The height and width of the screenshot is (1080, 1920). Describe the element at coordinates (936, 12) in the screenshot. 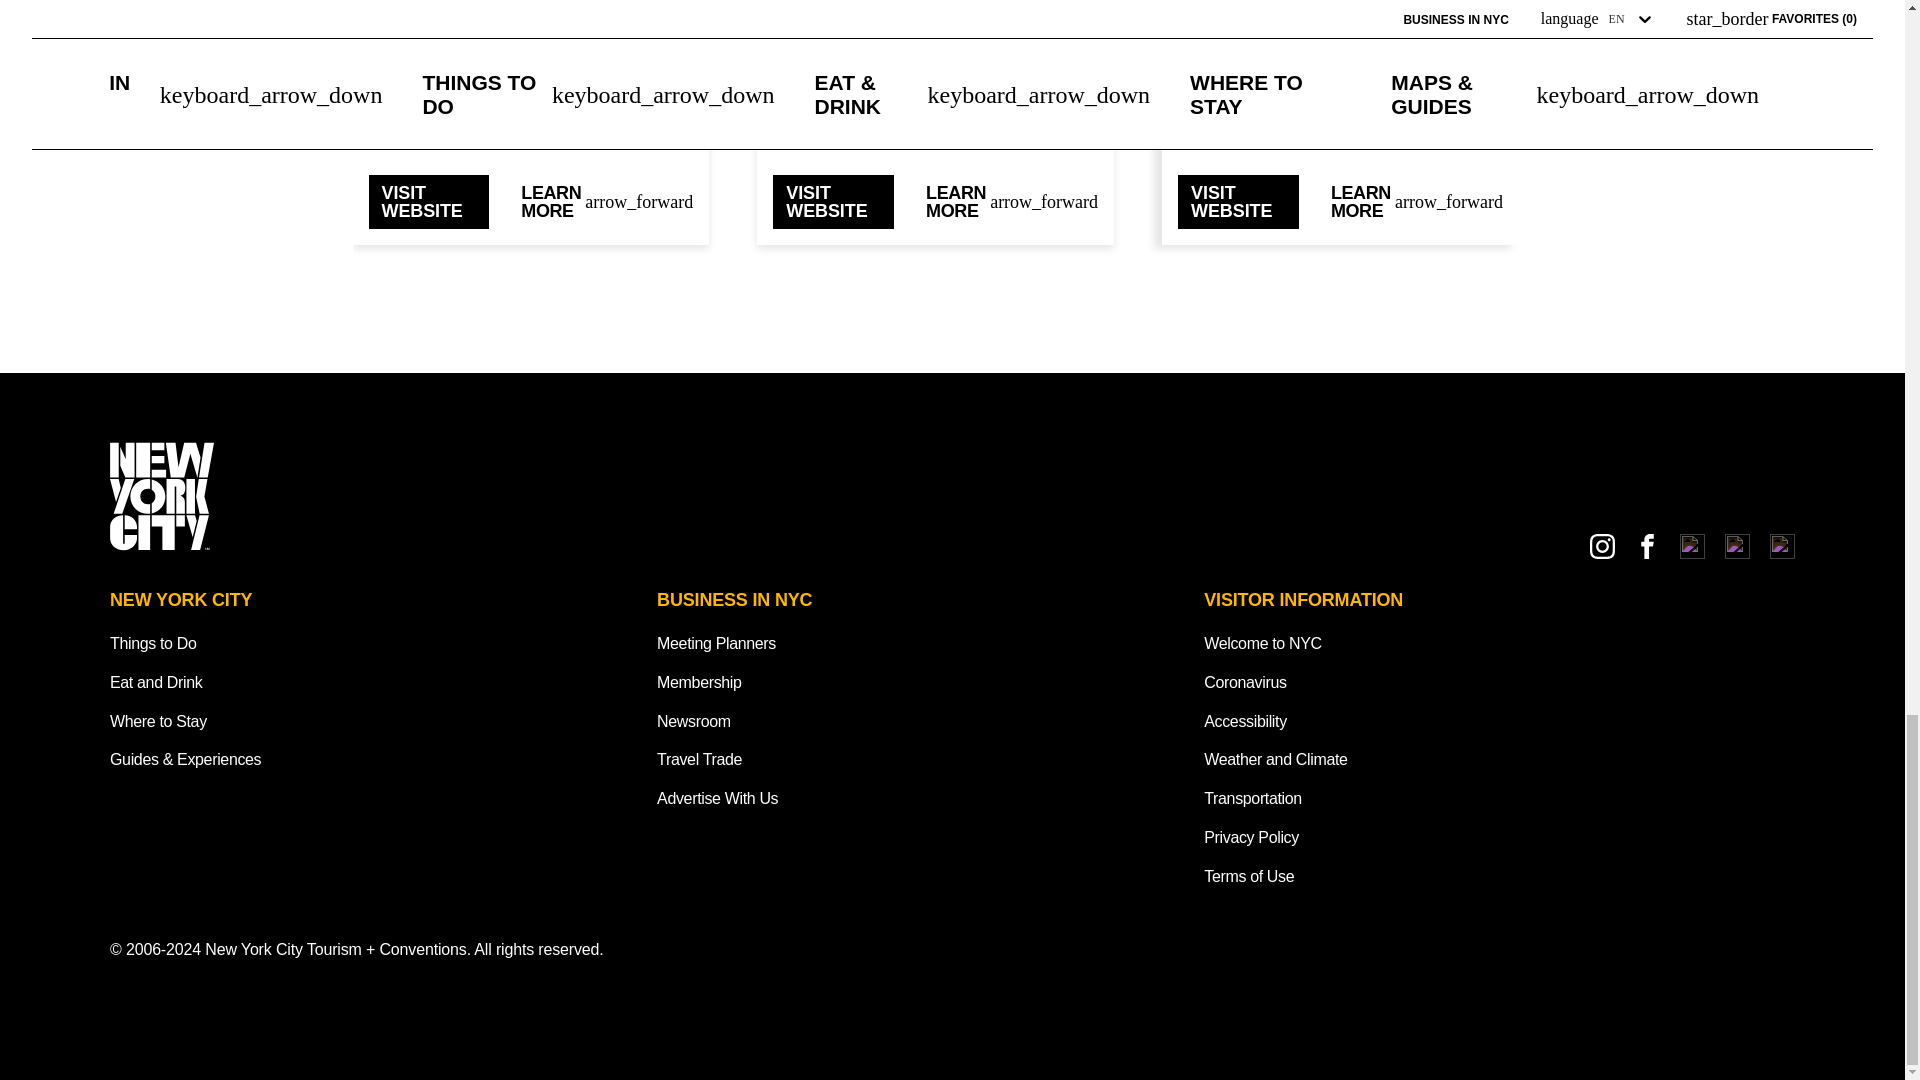

I see `Queens Night Market` at that location.